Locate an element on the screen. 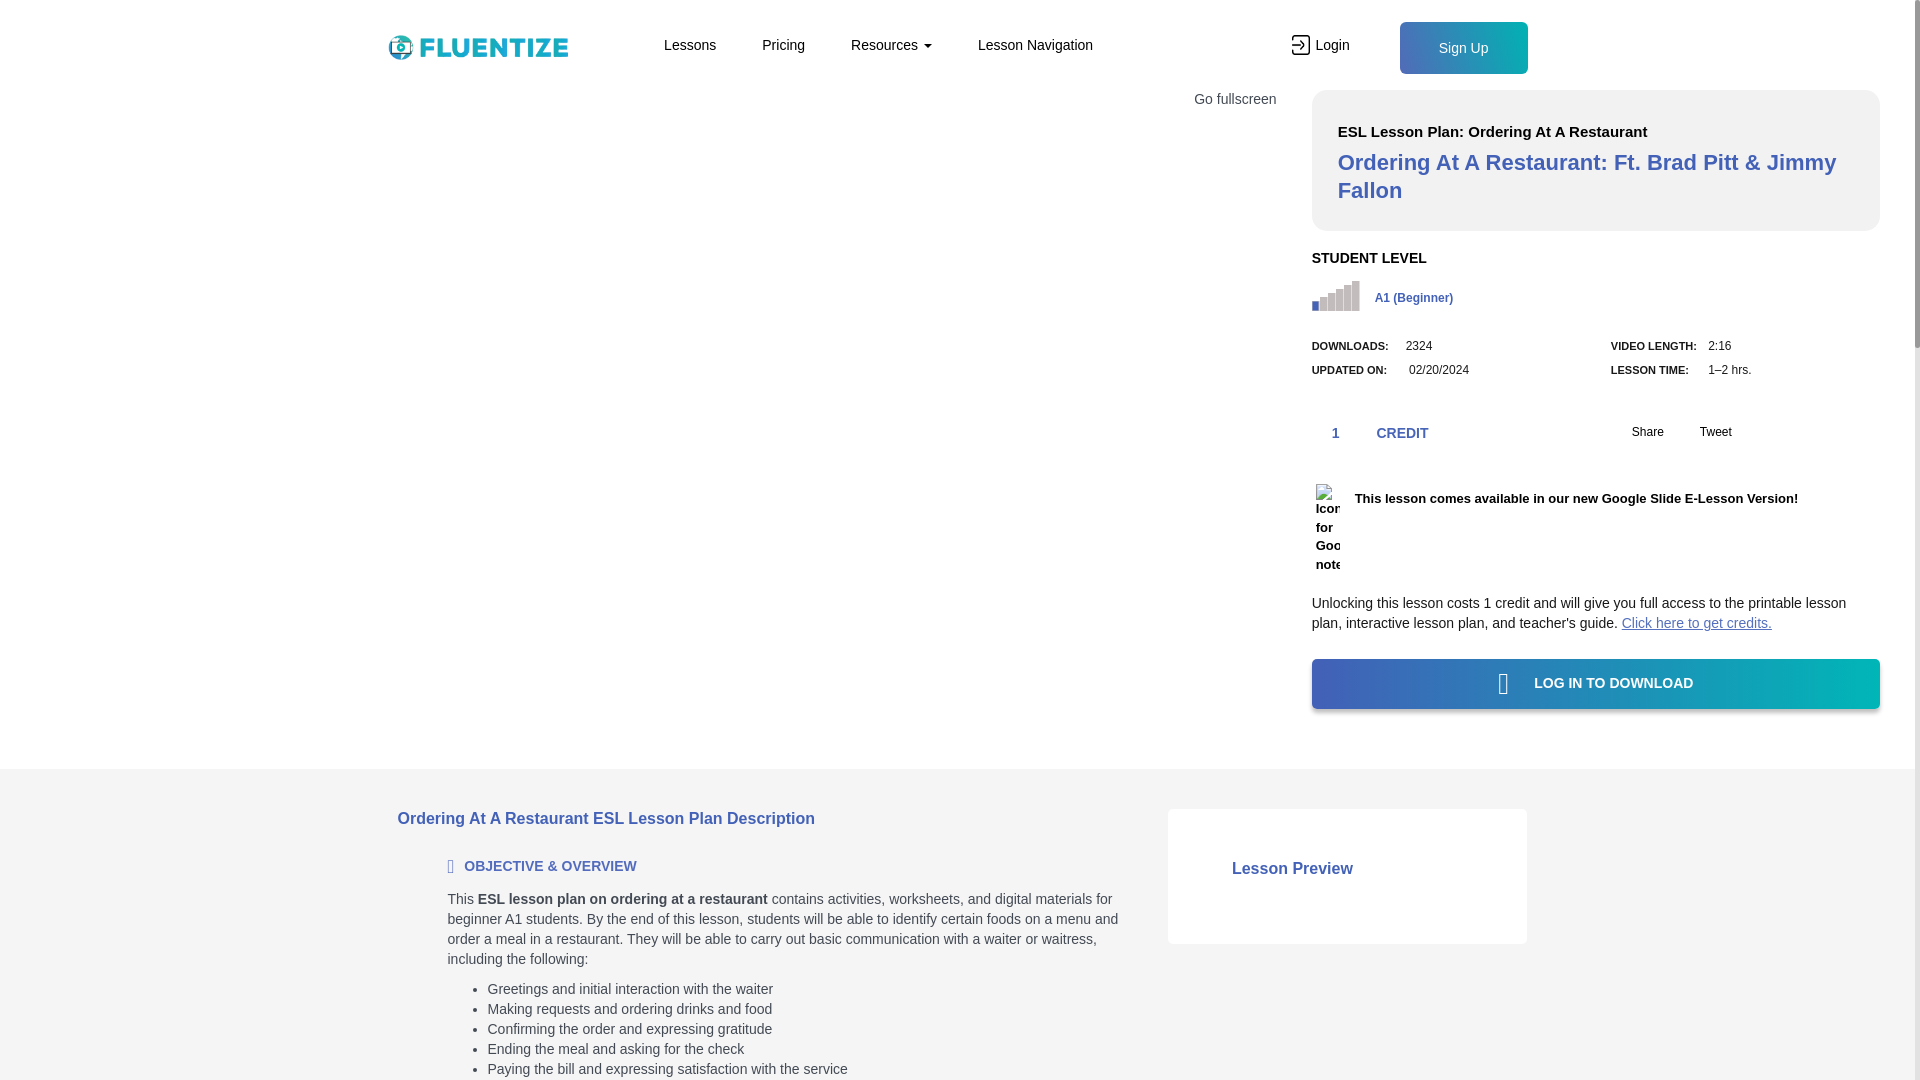  Resources is located at coordinates (890, 42).